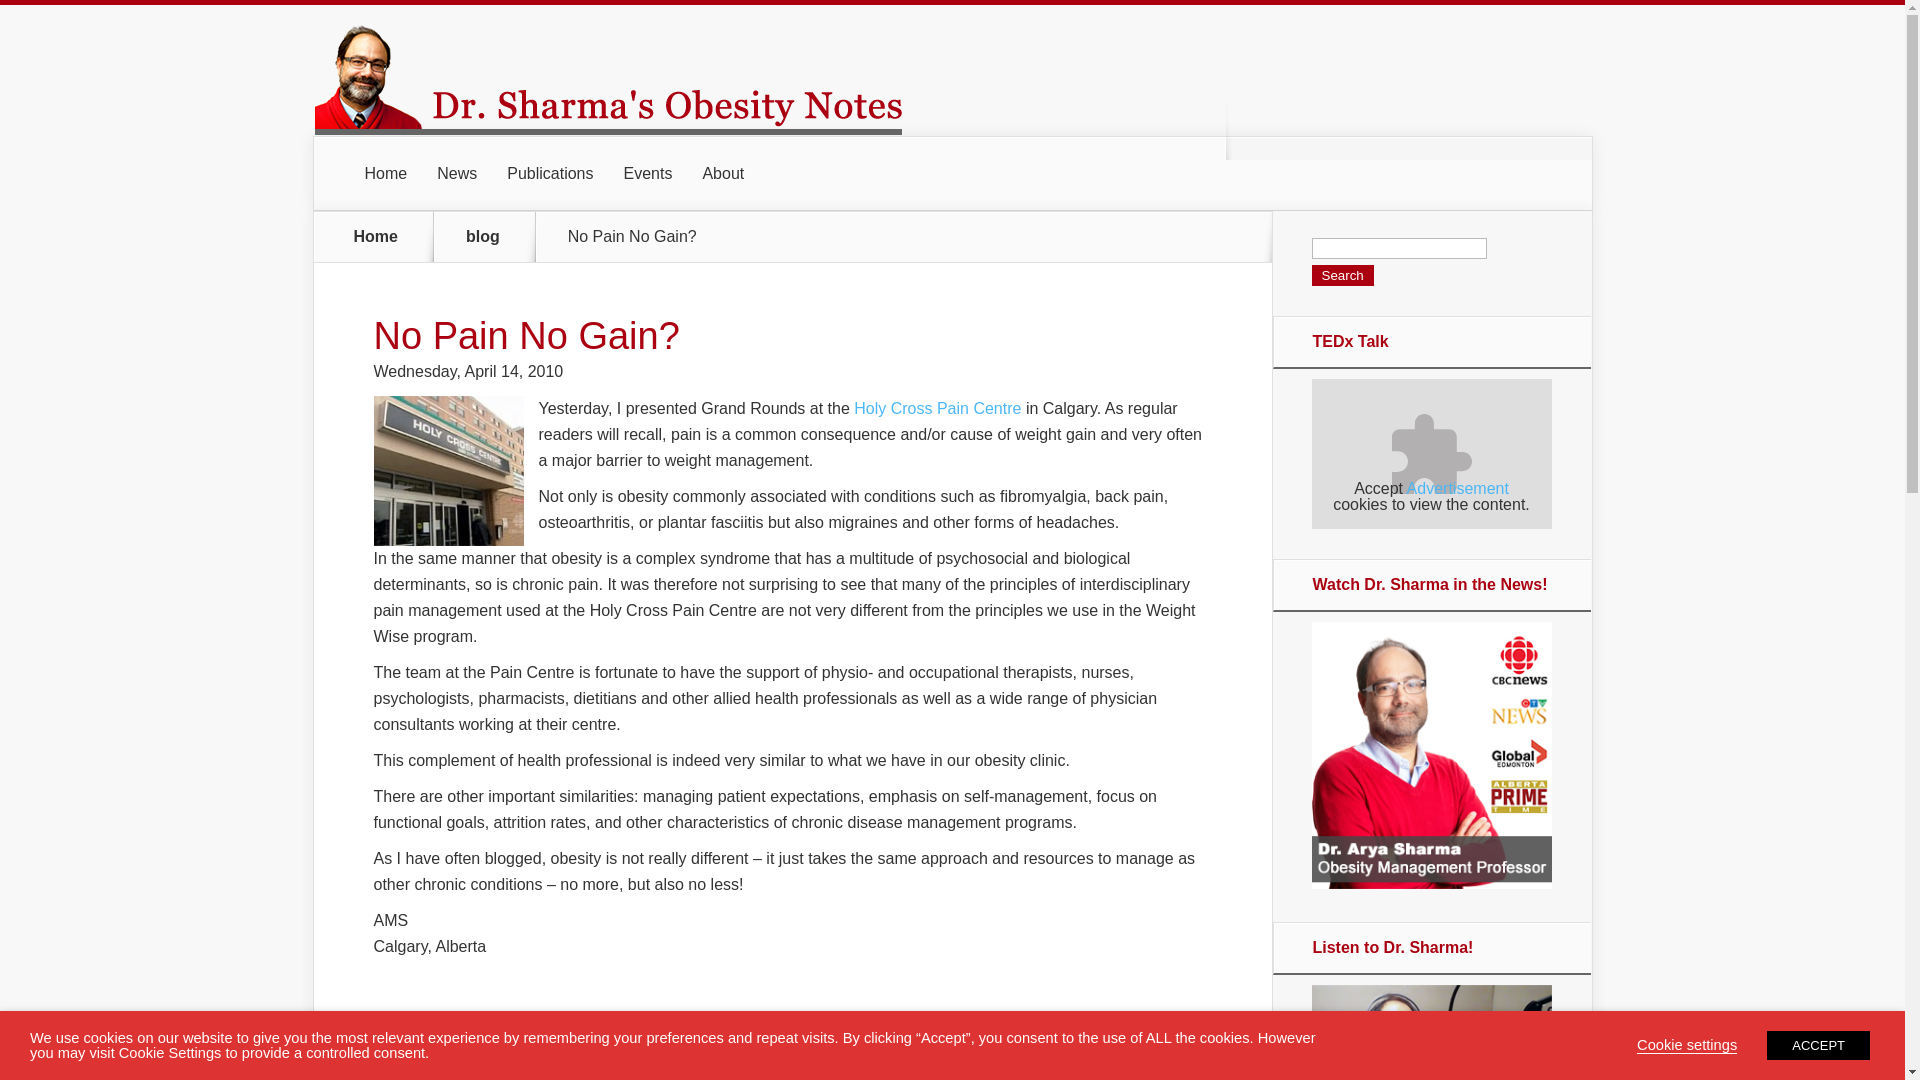 Image resolution: width=1920 pixels, height=1080 pixels. I want to click on sharma-obesity-holy-cross-centre, so click(449, 471).